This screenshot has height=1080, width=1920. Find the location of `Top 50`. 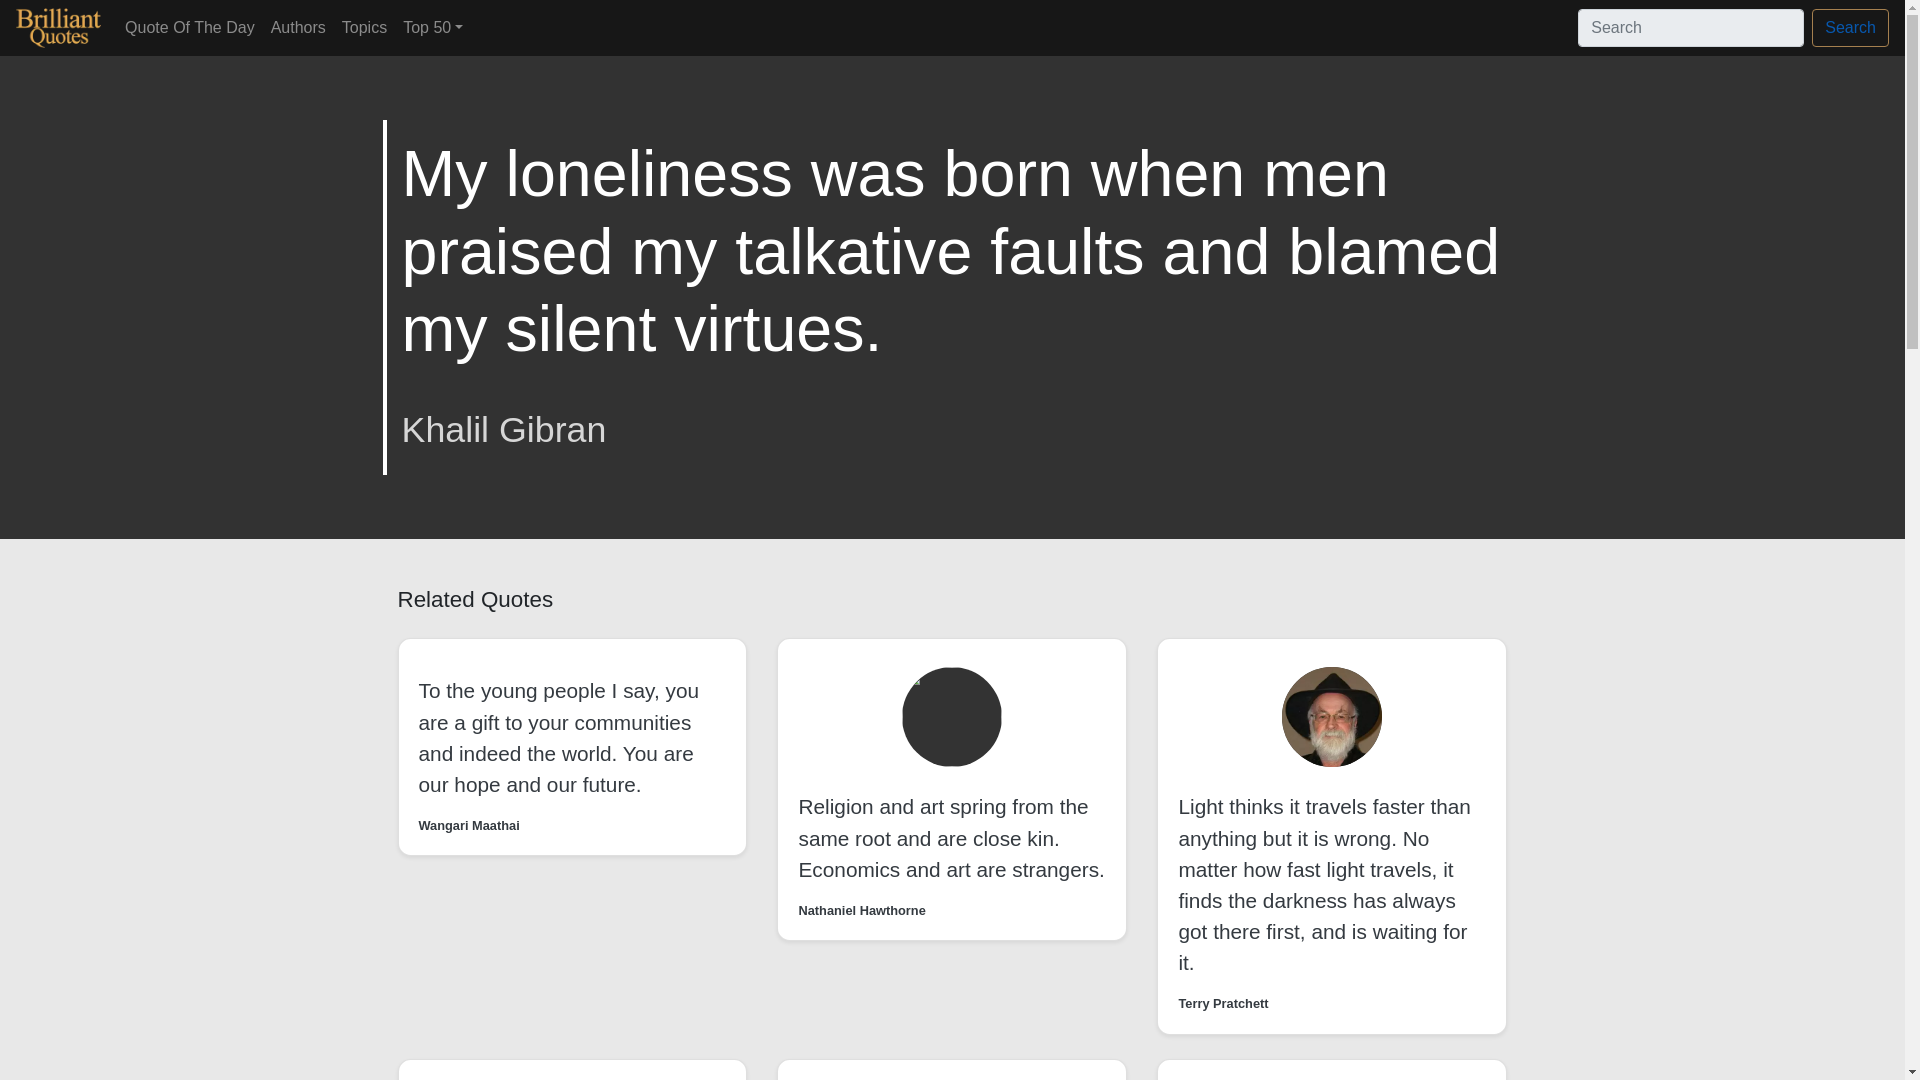

Top 50 is located at coordinates (432, 27).